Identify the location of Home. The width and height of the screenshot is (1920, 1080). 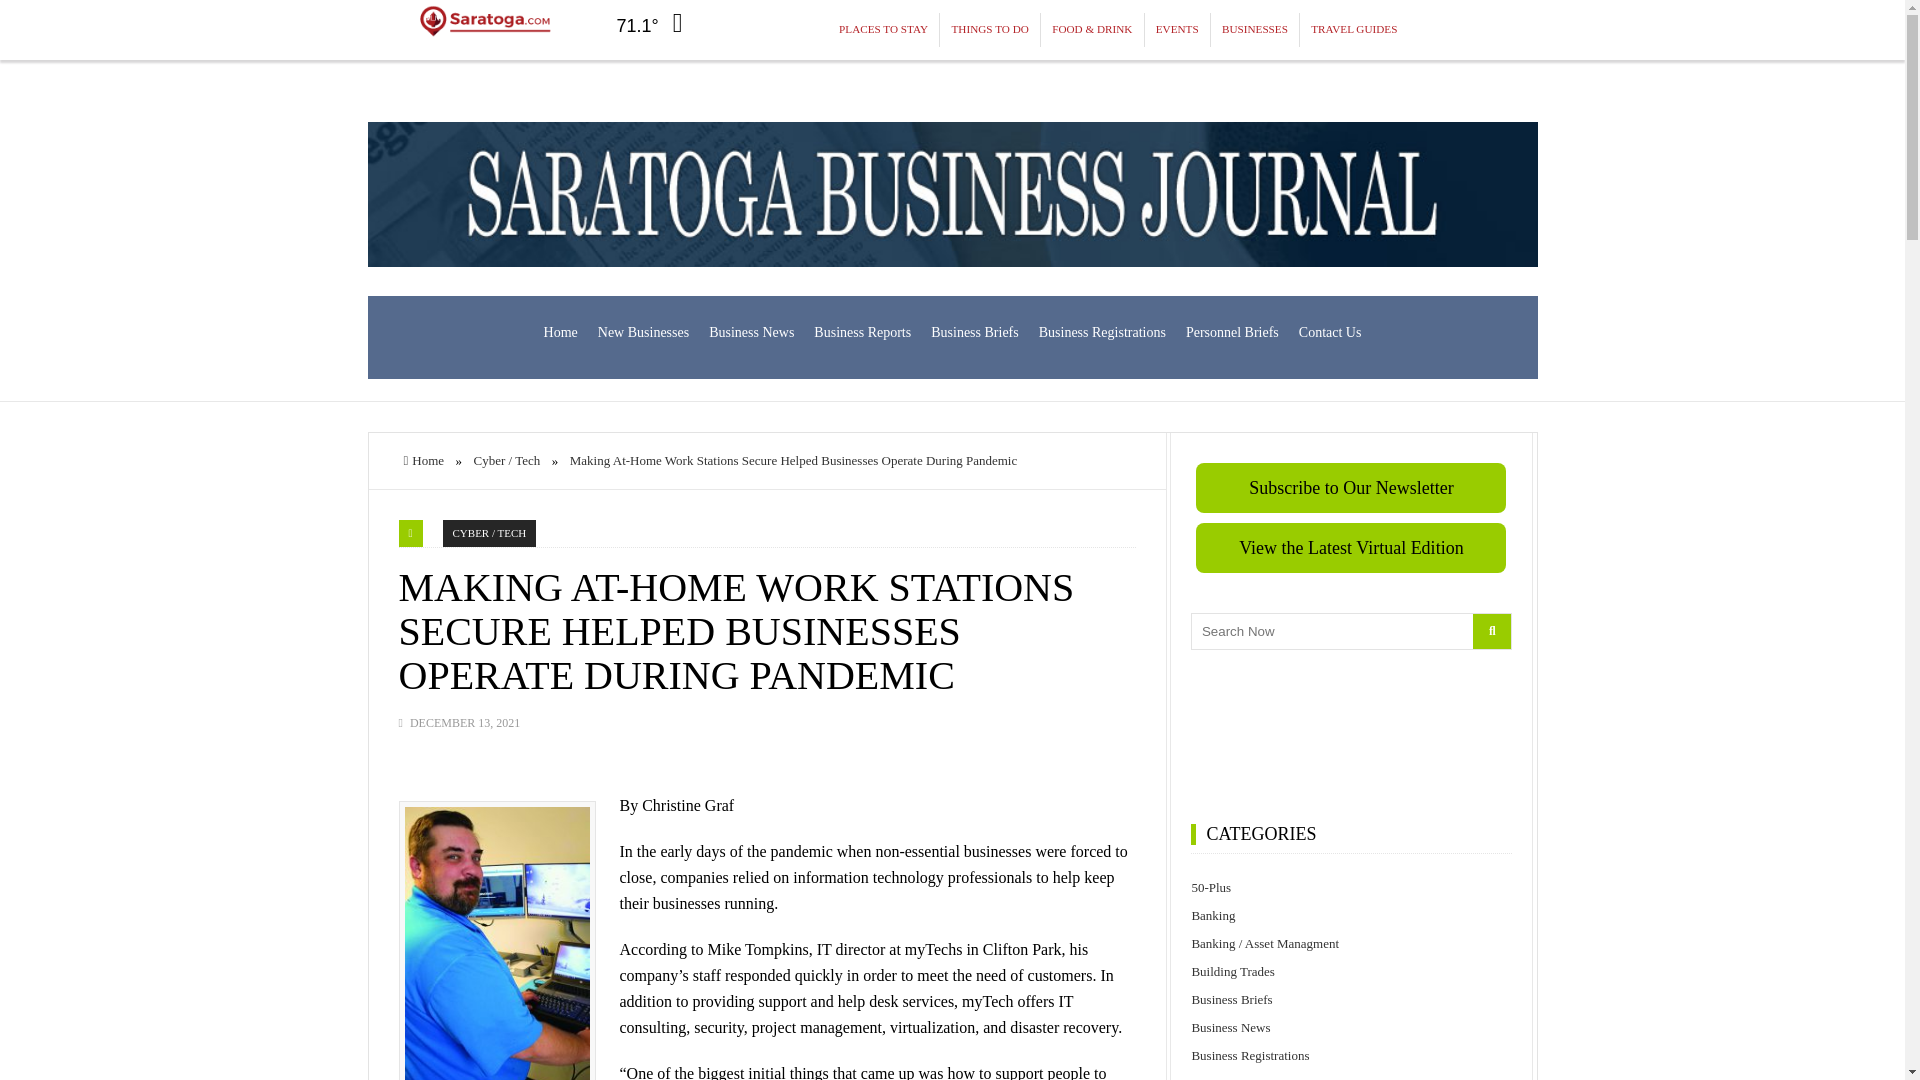
(560, 332).